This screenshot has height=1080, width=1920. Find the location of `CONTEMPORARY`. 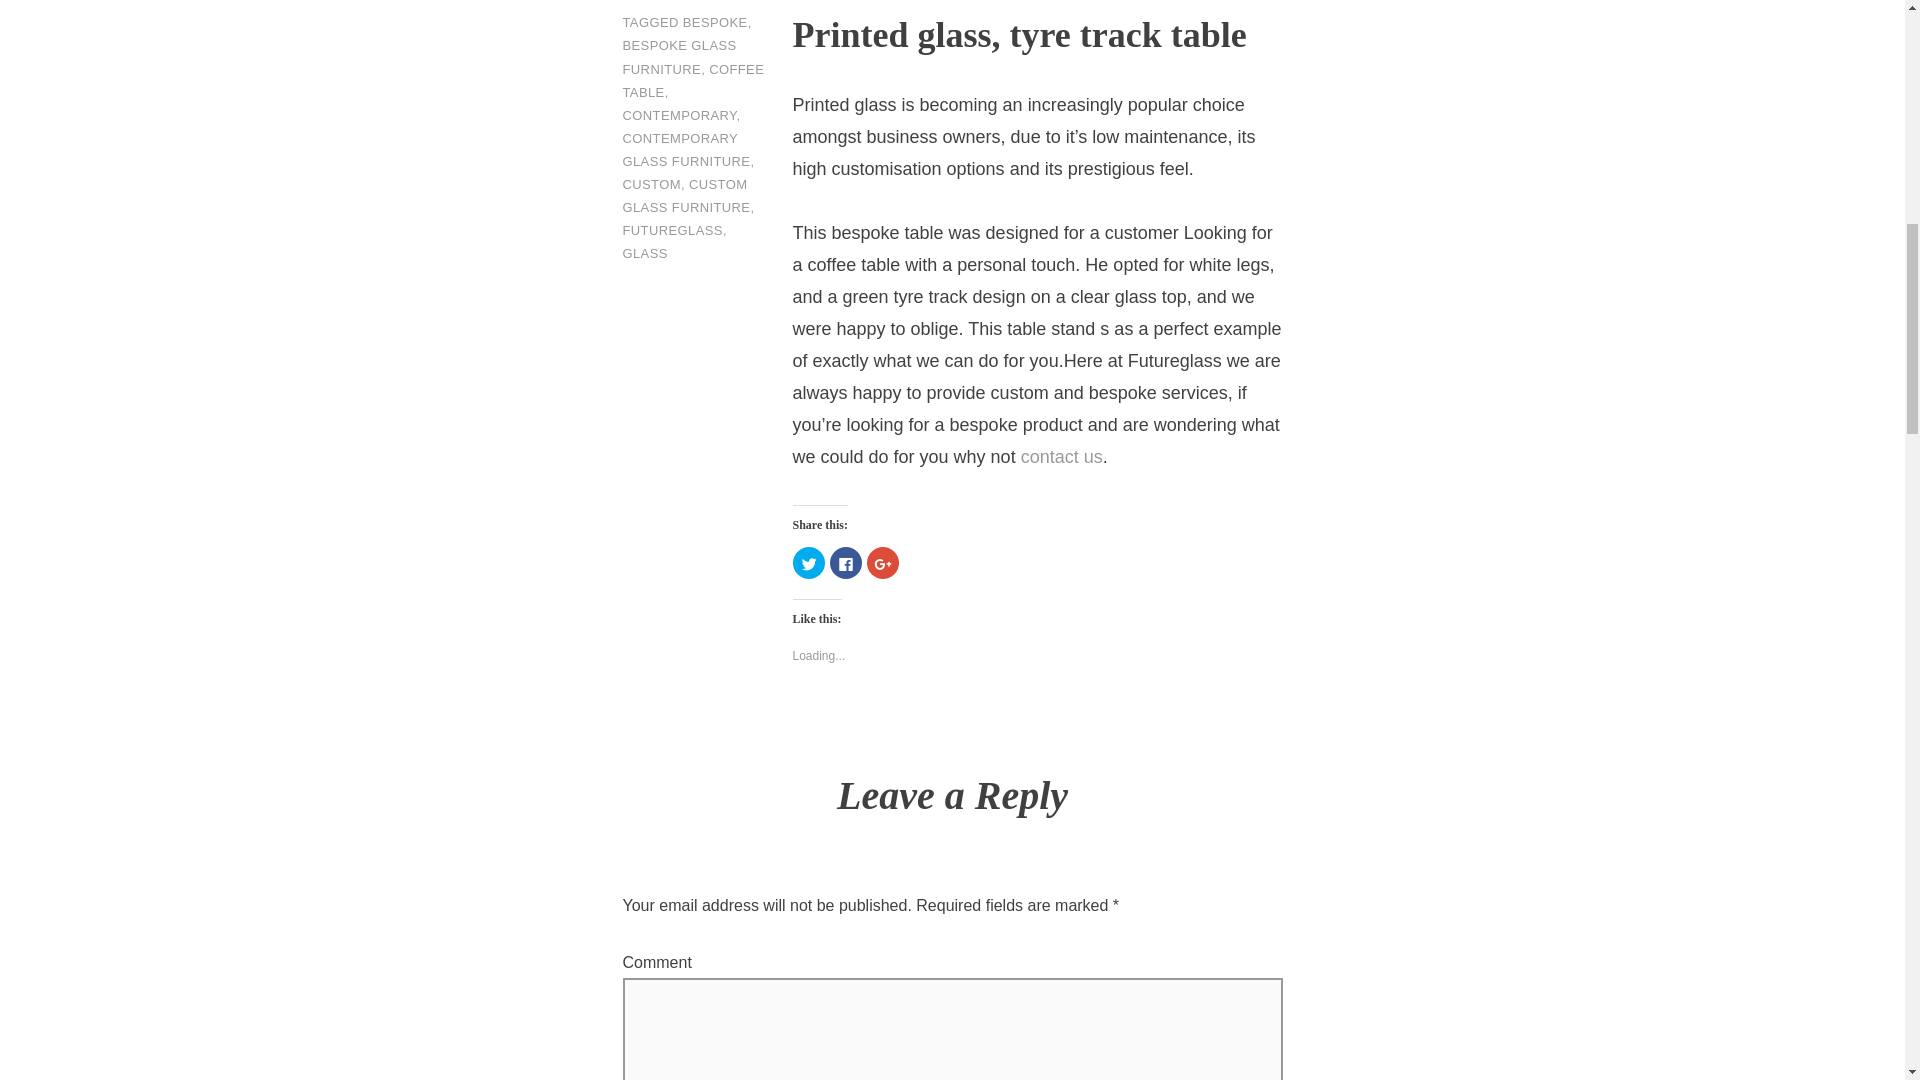

CONTEMPORARY is located at coordinates (678, 116).